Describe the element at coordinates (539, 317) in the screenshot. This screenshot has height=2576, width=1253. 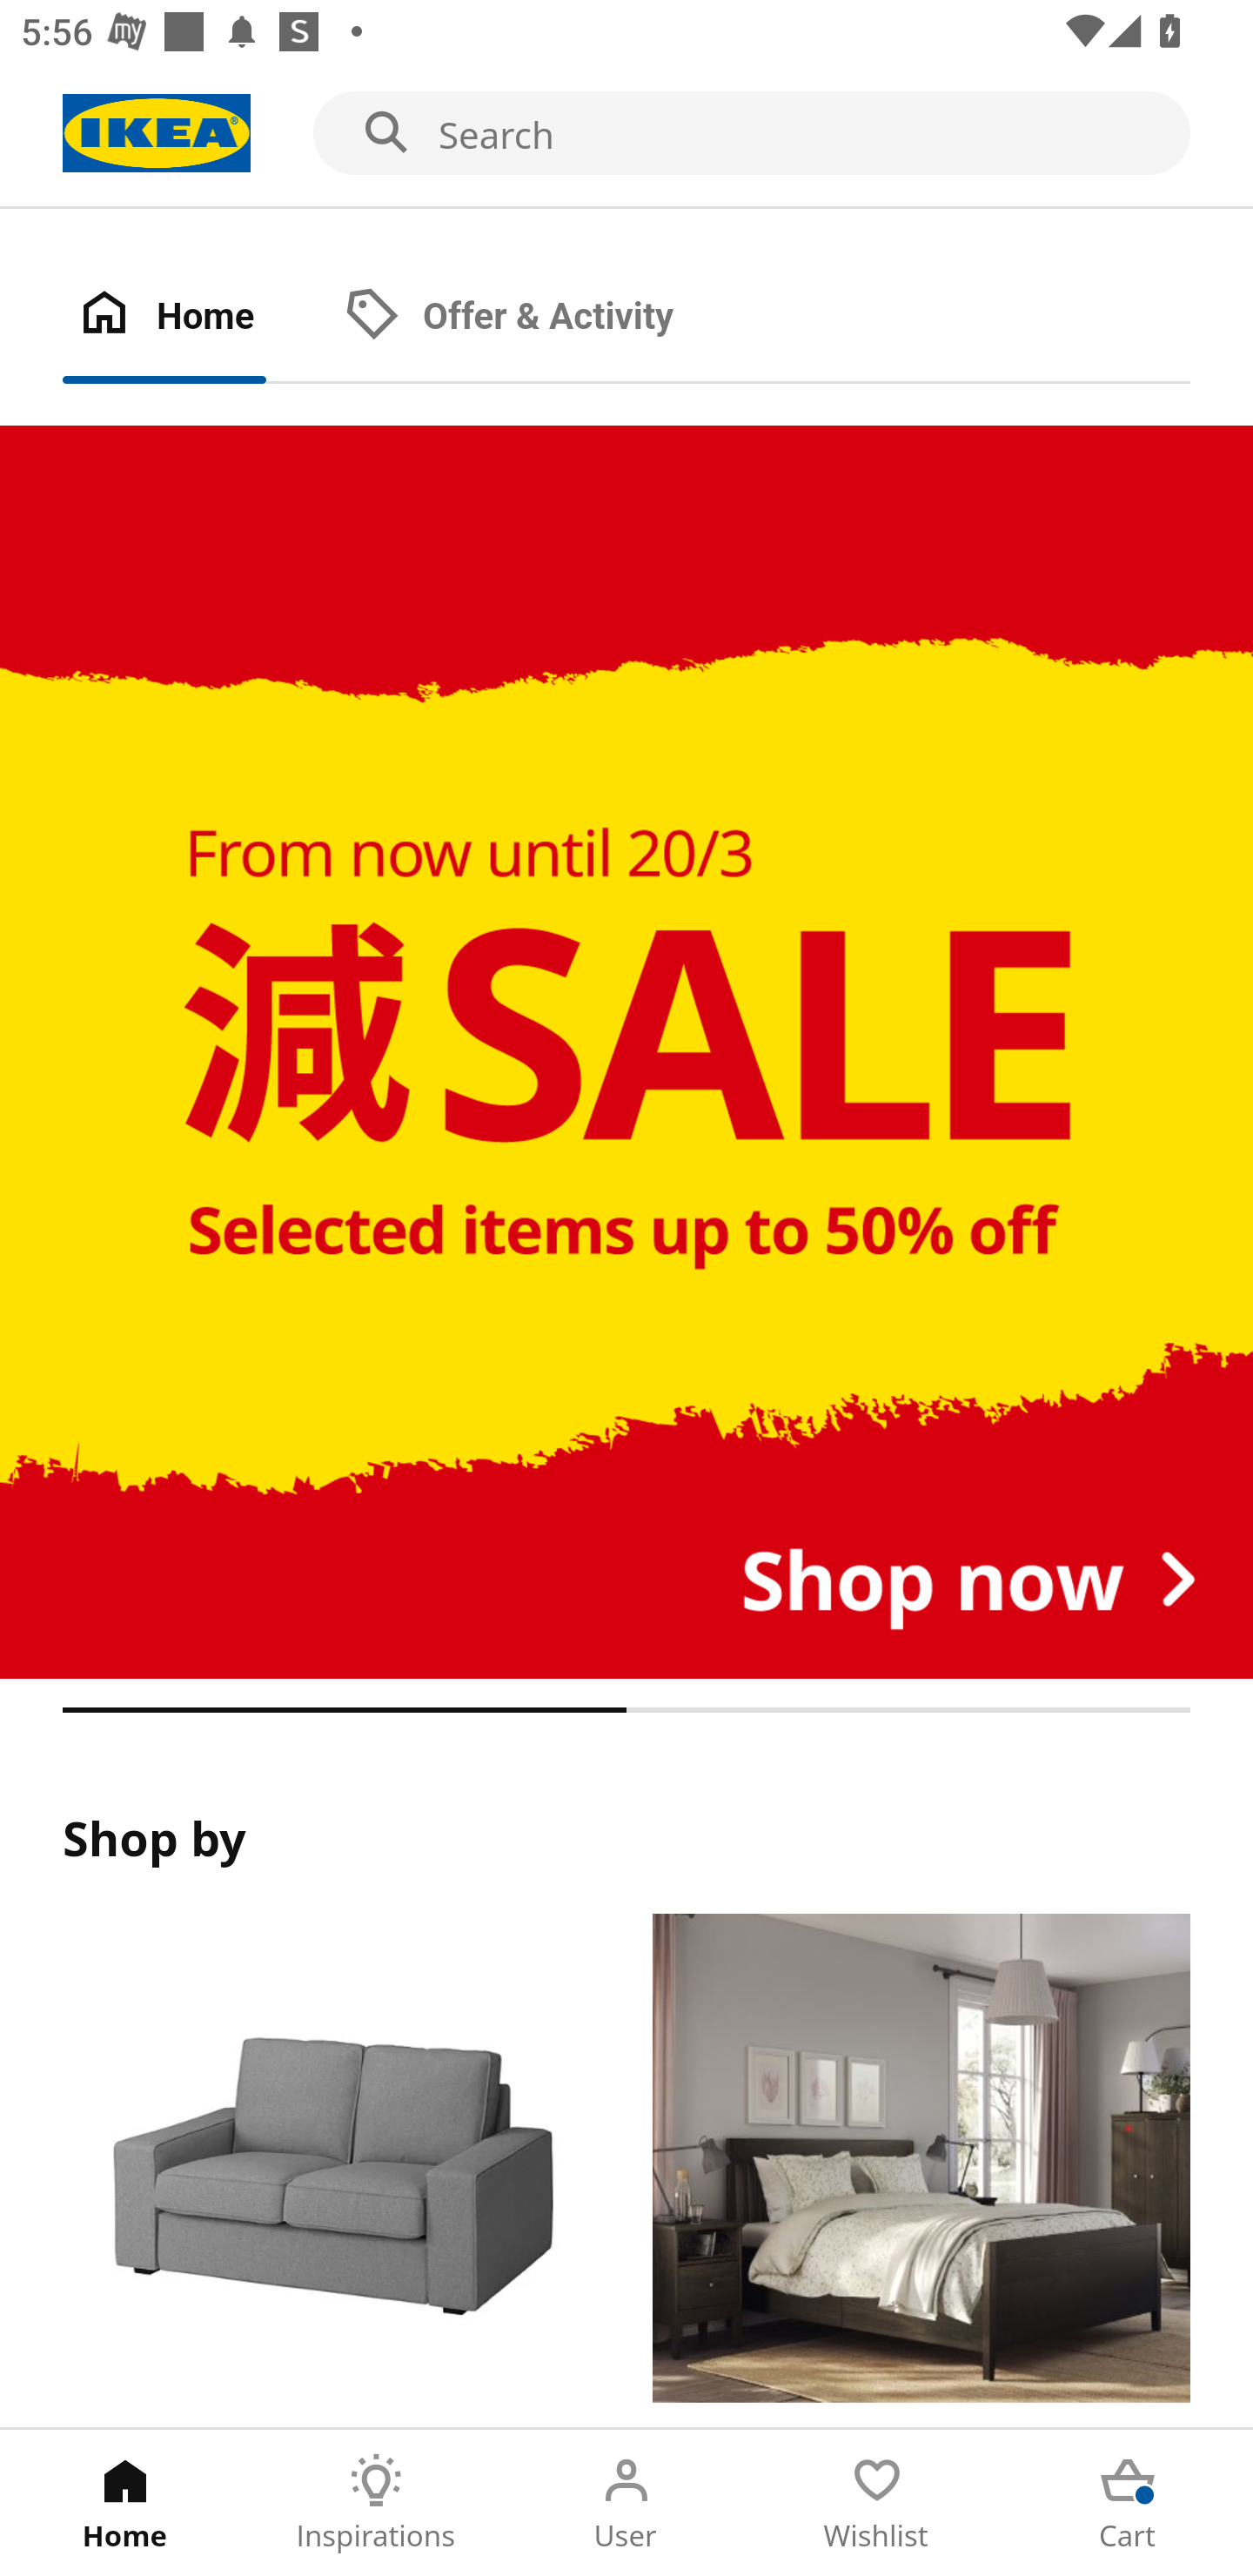
I see `Offer & Activity
Tab 2 of 2` at that location.